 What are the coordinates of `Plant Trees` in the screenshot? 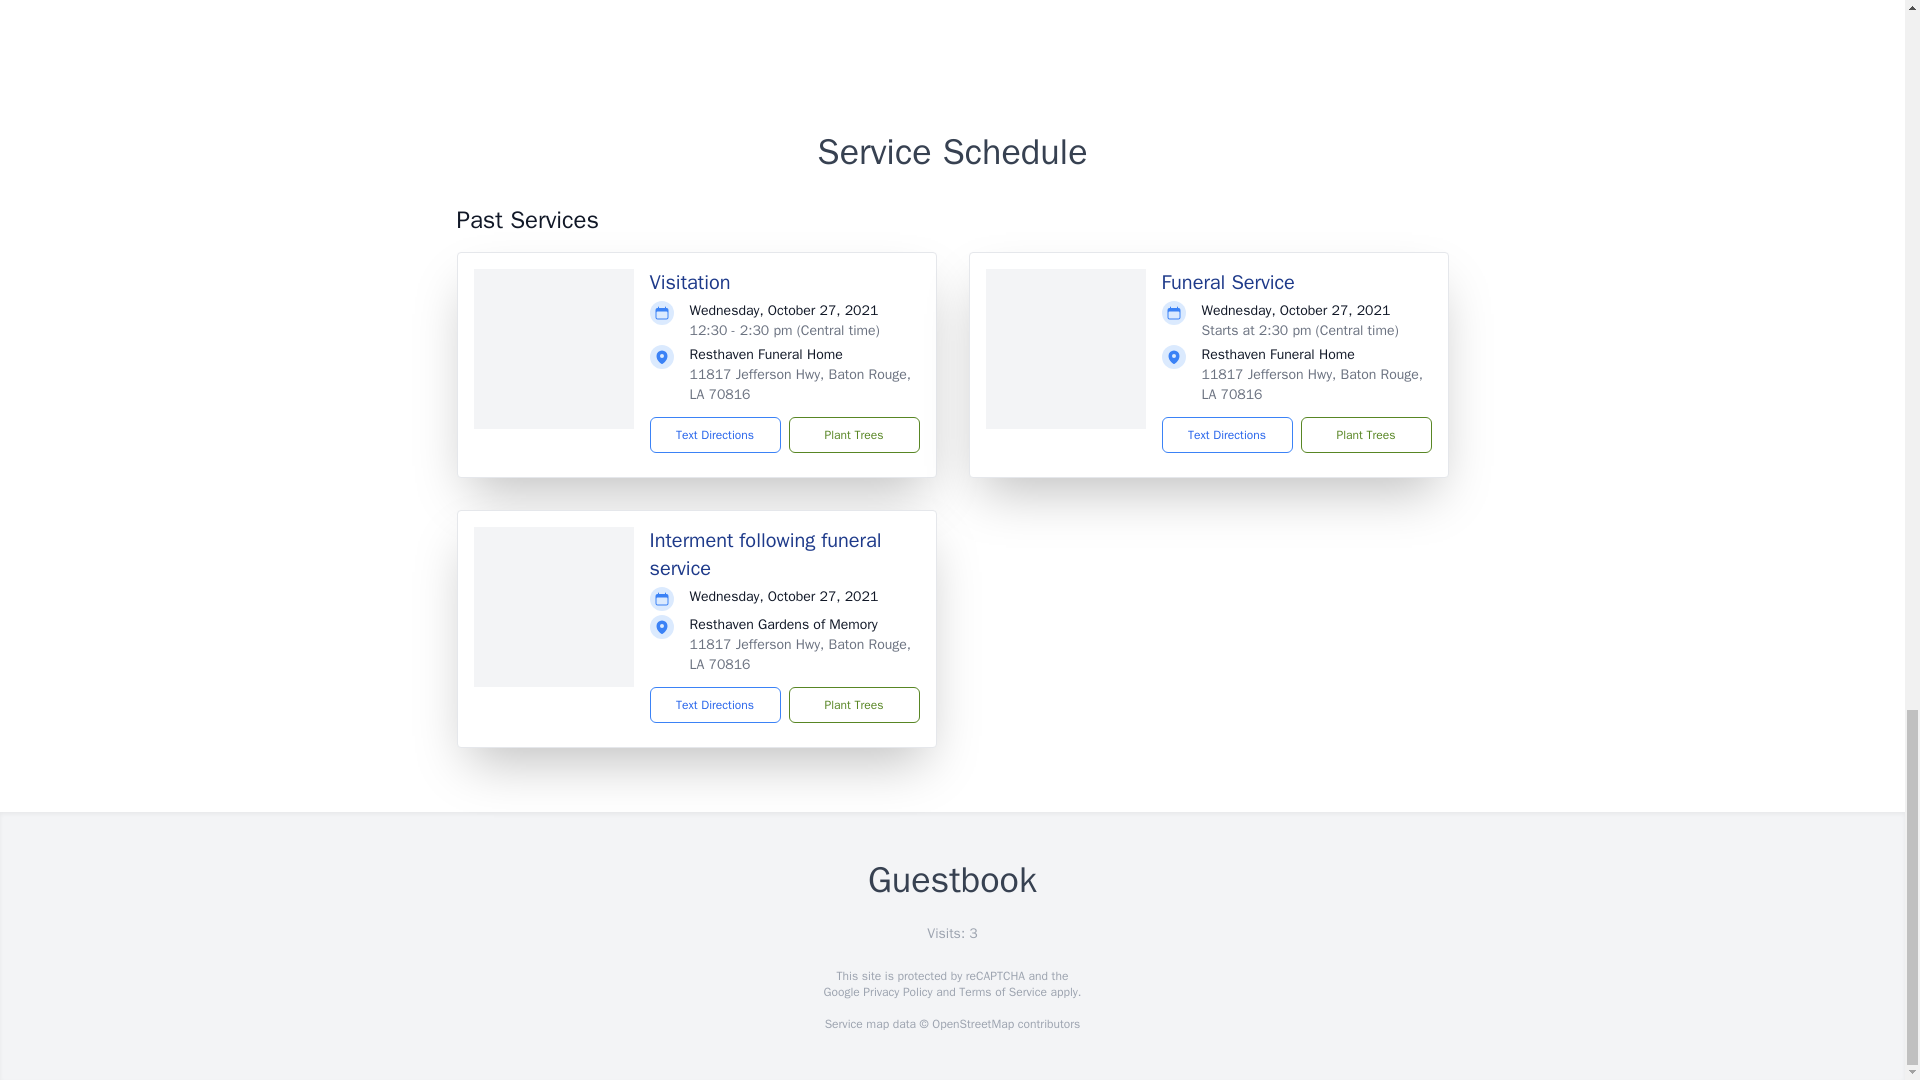 It's located at (1364, 434).